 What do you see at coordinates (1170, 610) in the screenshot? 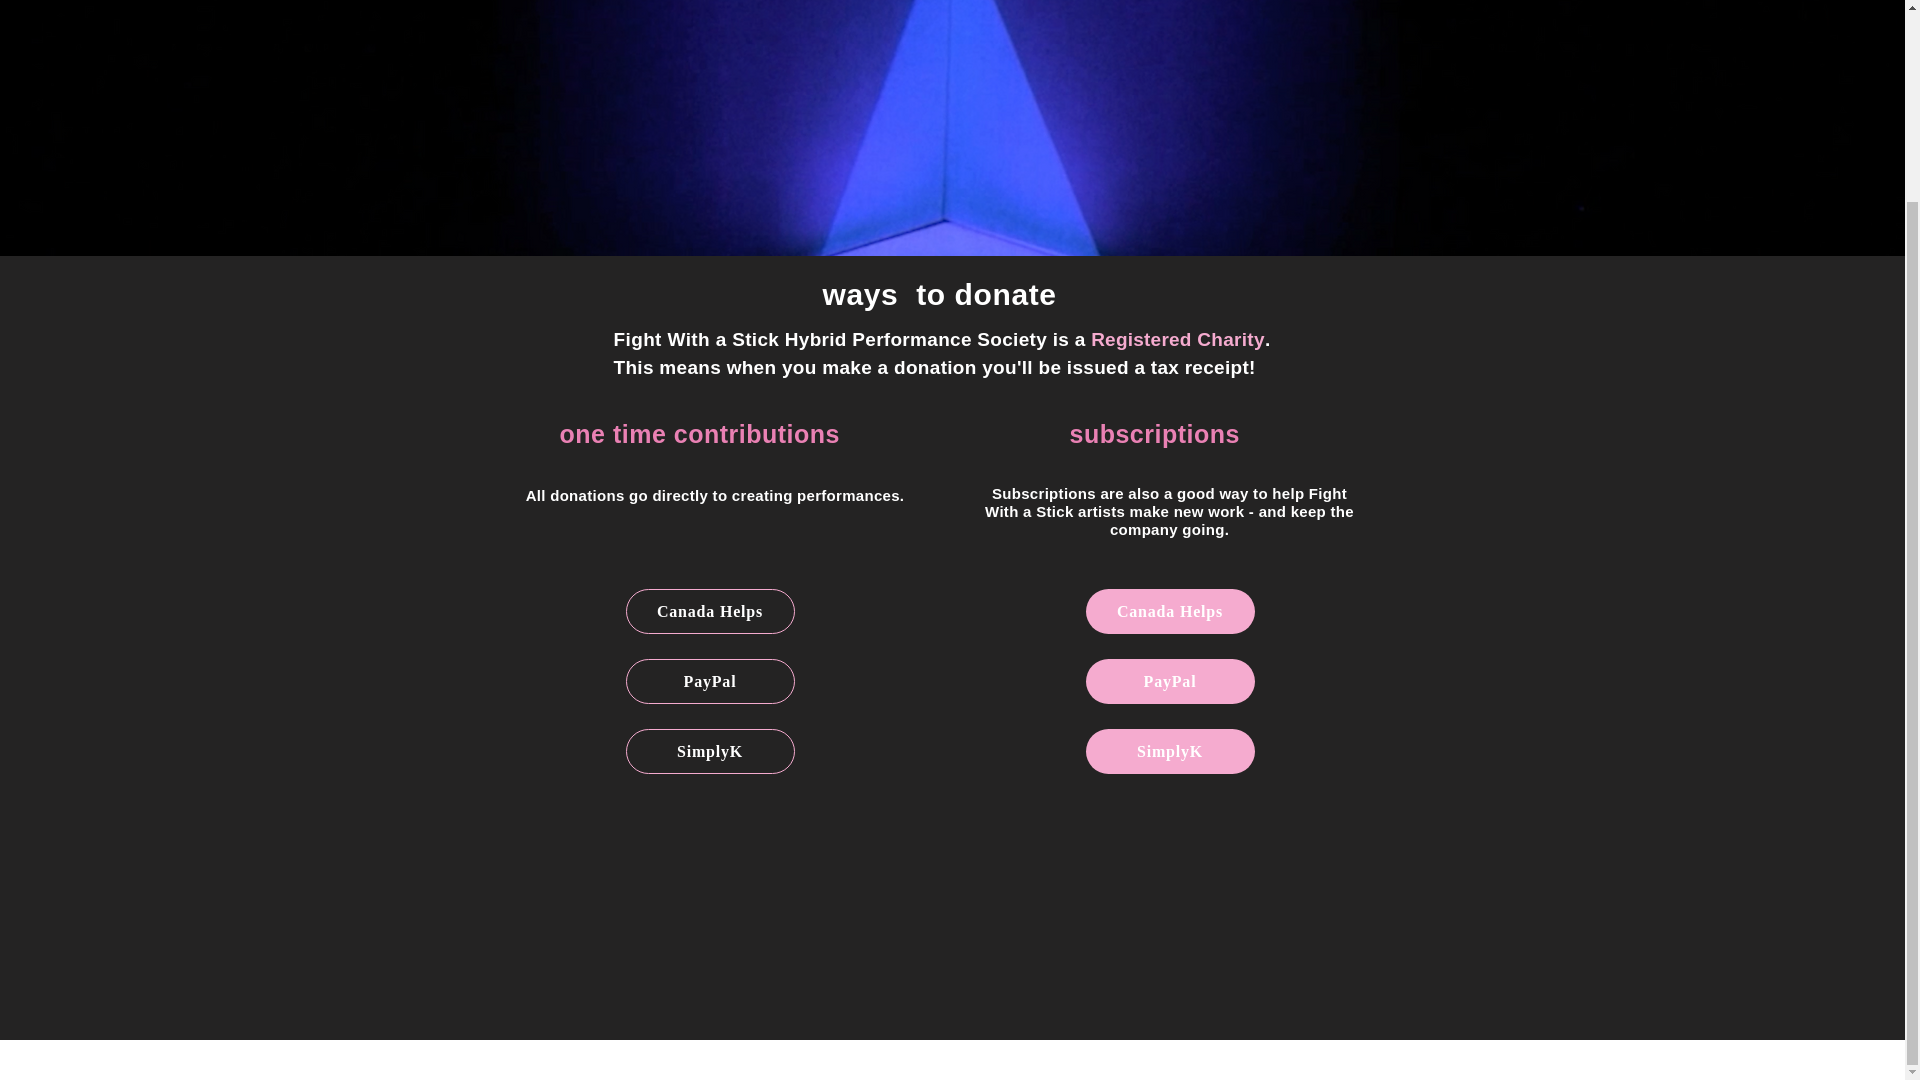
I see `Canada Helps` at bounding box center [1170, 610].